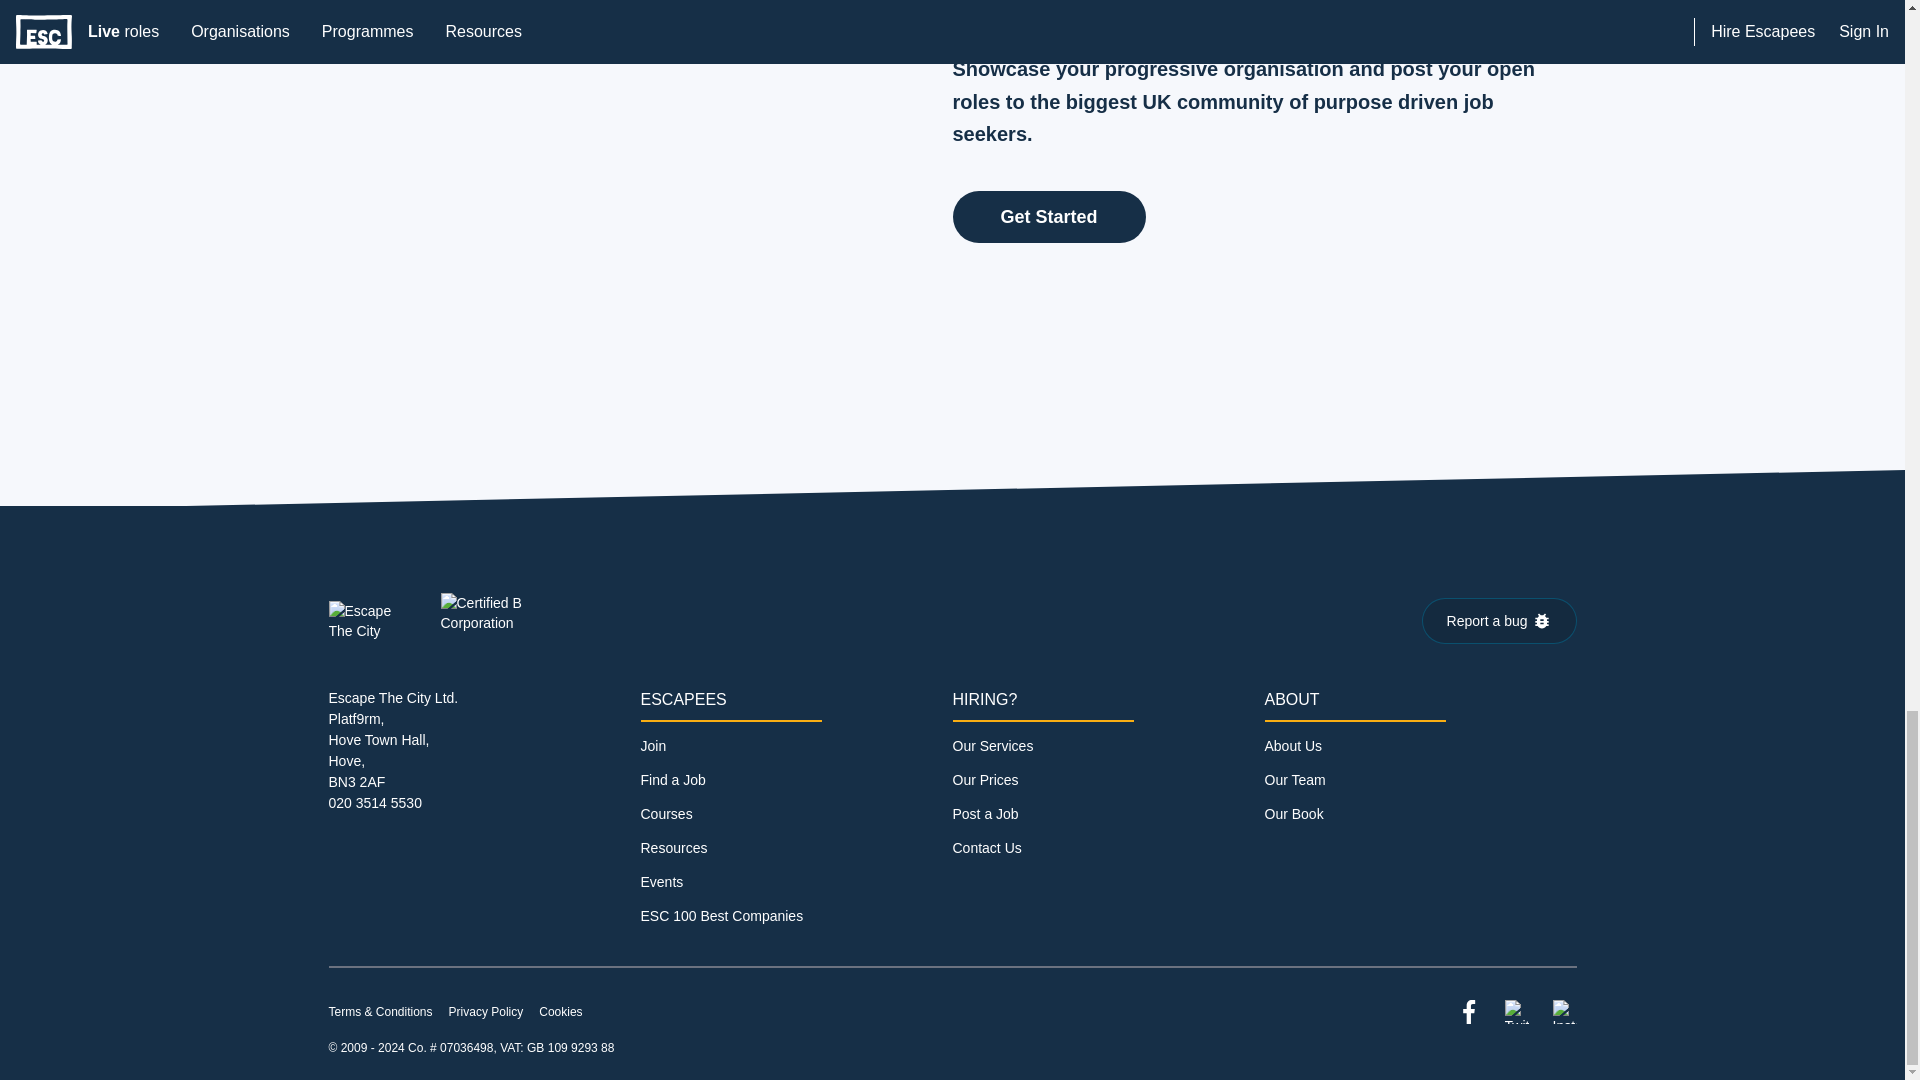 The width and height of the screenshot is (1920, 1080). Describe the element at coordinates (672, 848) in the screenshot. I see `Resources` at that location.